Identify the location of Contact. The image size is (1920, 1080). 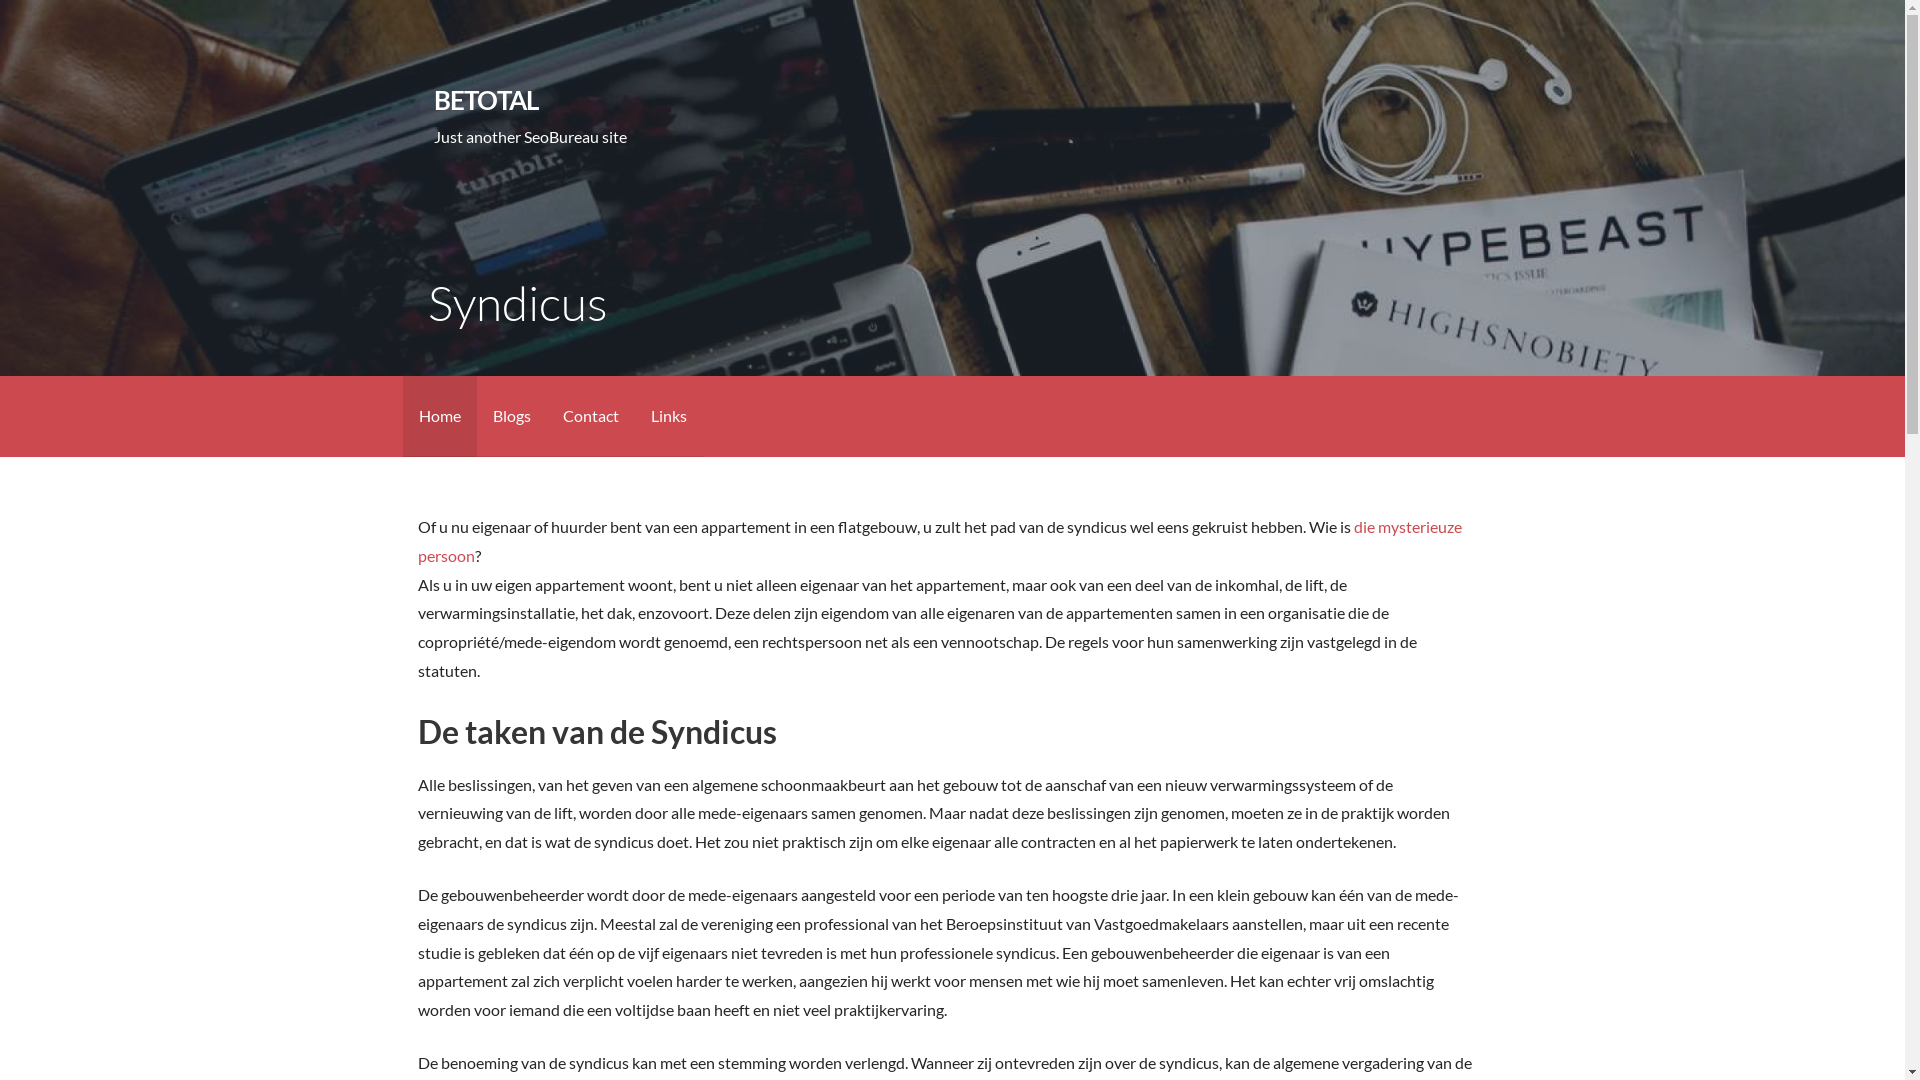
(590, 416).